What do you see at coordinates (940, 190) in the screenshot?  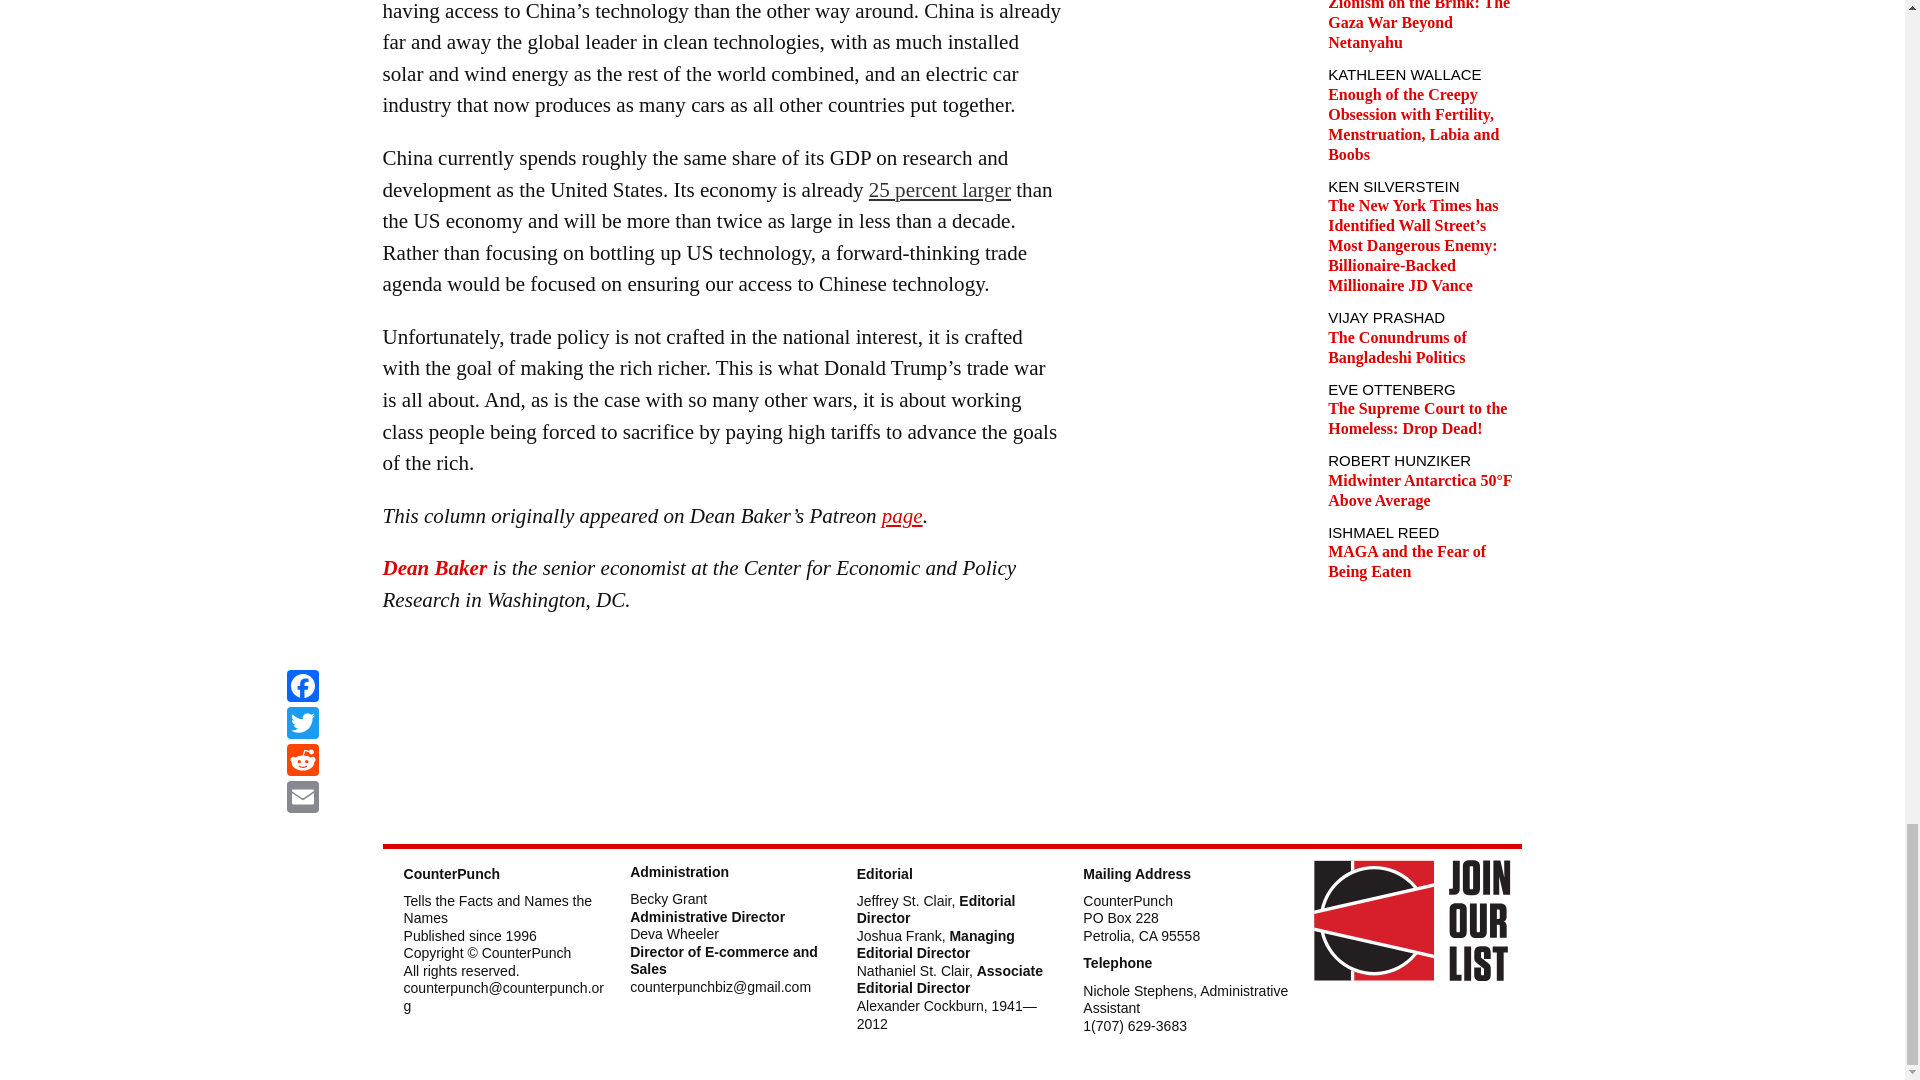 I see `25 percent larger` at bounding box center [940, 190].